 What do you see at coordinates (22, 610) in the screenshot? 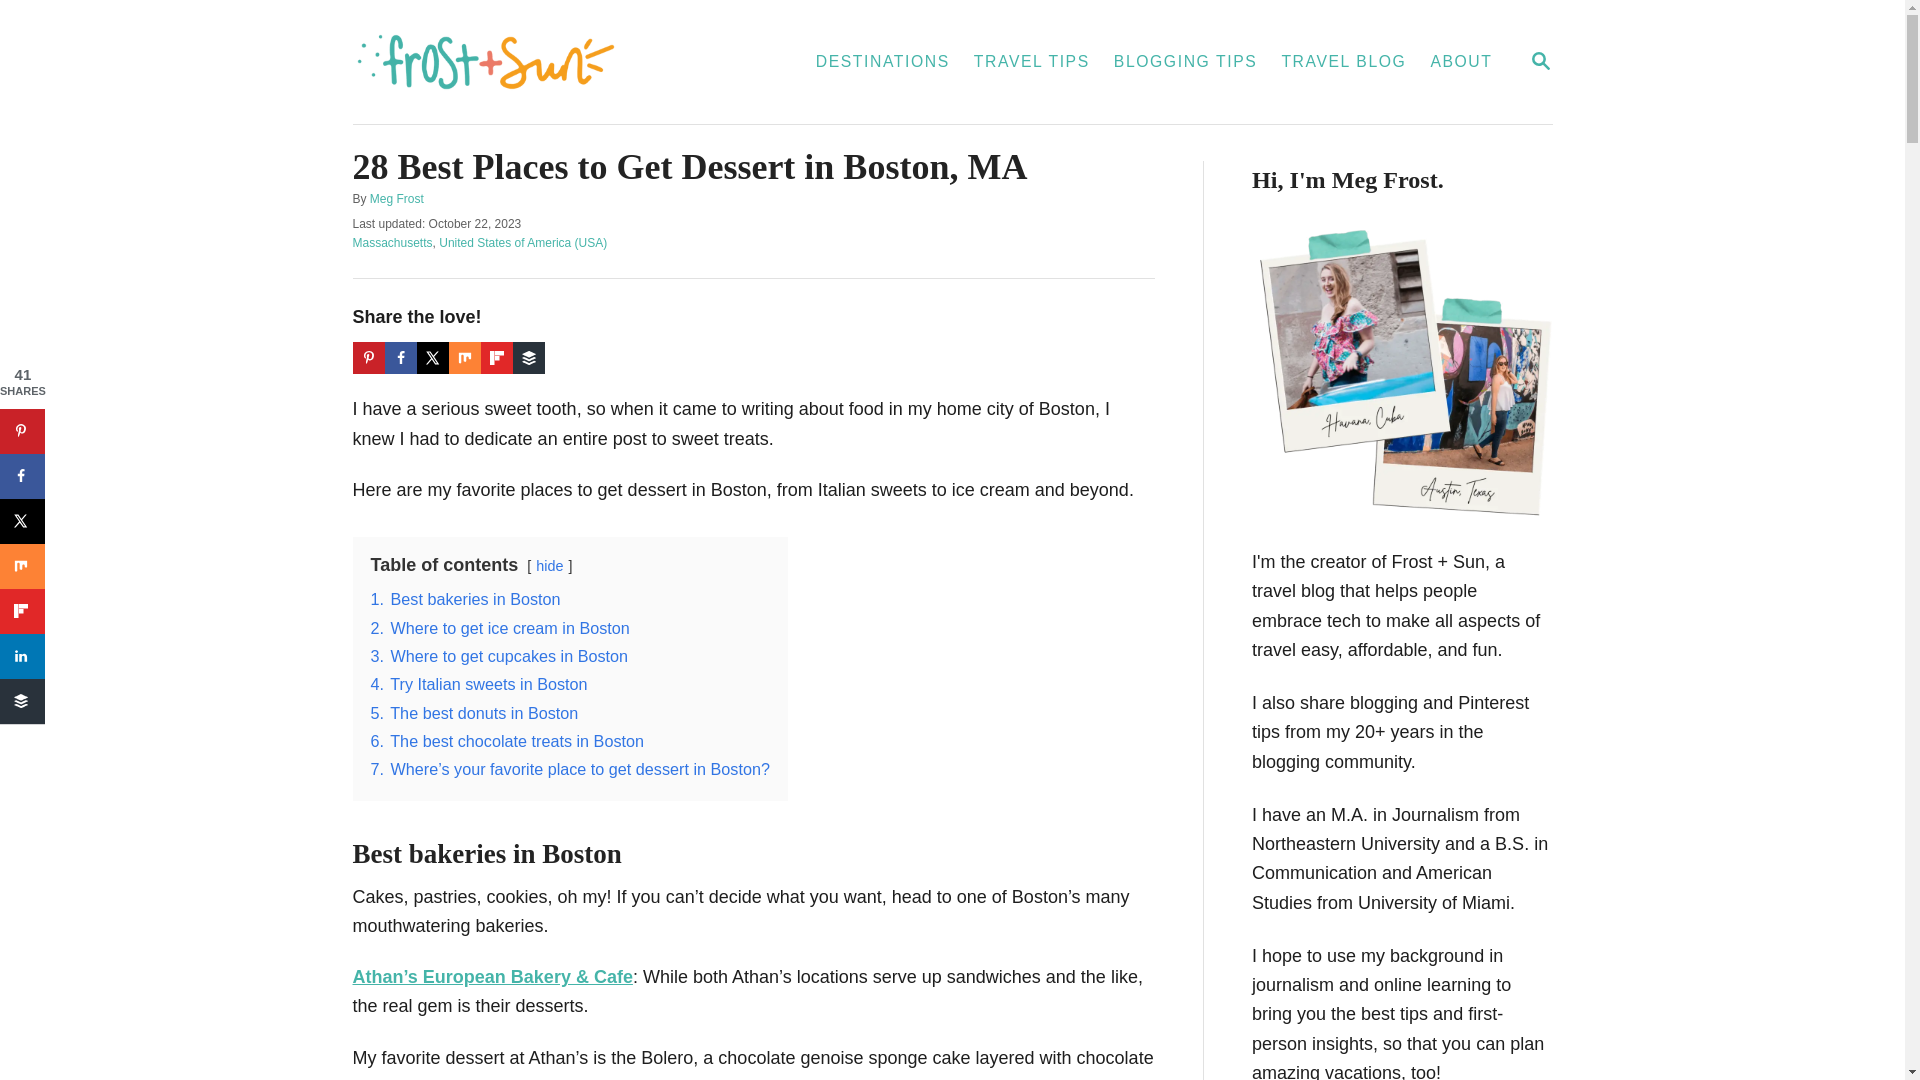
I see `Share on Flipboard` at bounding box center [22, 610].